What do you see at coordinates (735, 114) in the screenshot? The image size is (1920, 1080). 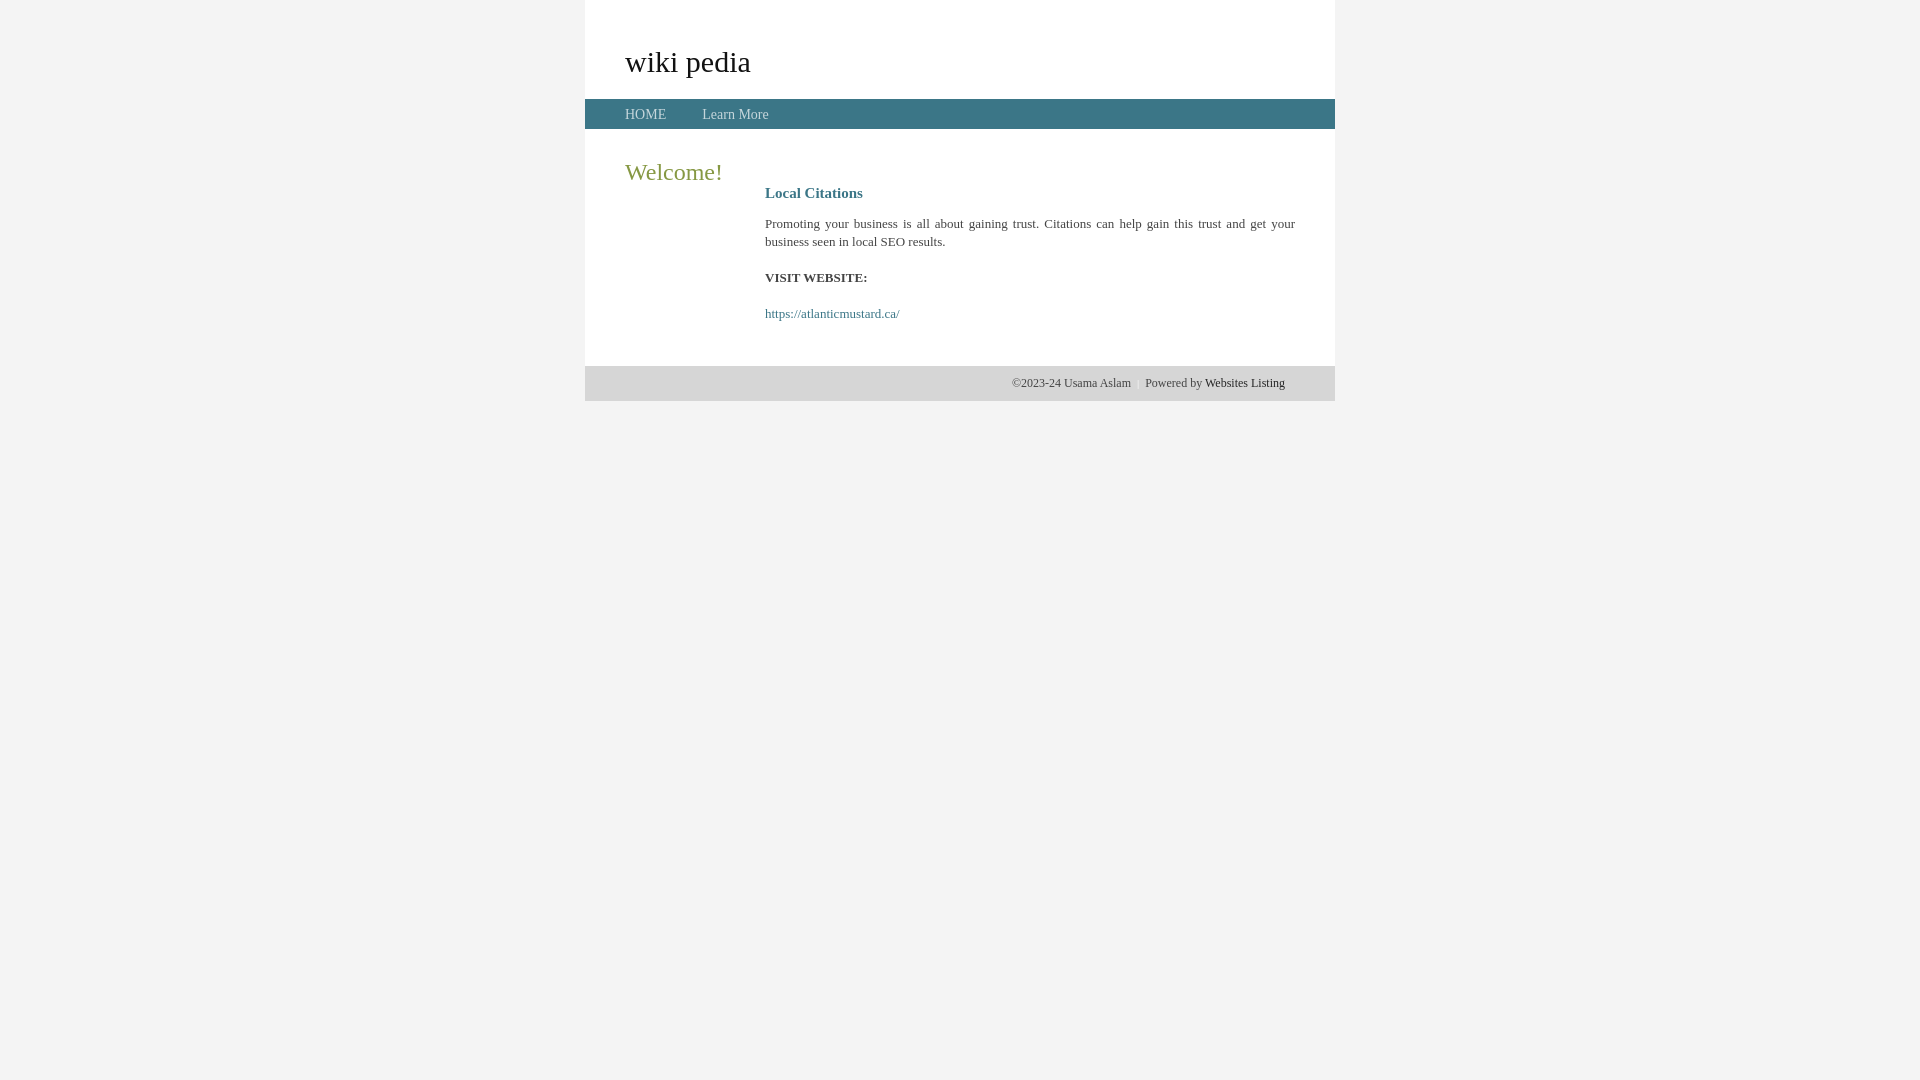 I see `Learn More` at bounding box center [735, 114].